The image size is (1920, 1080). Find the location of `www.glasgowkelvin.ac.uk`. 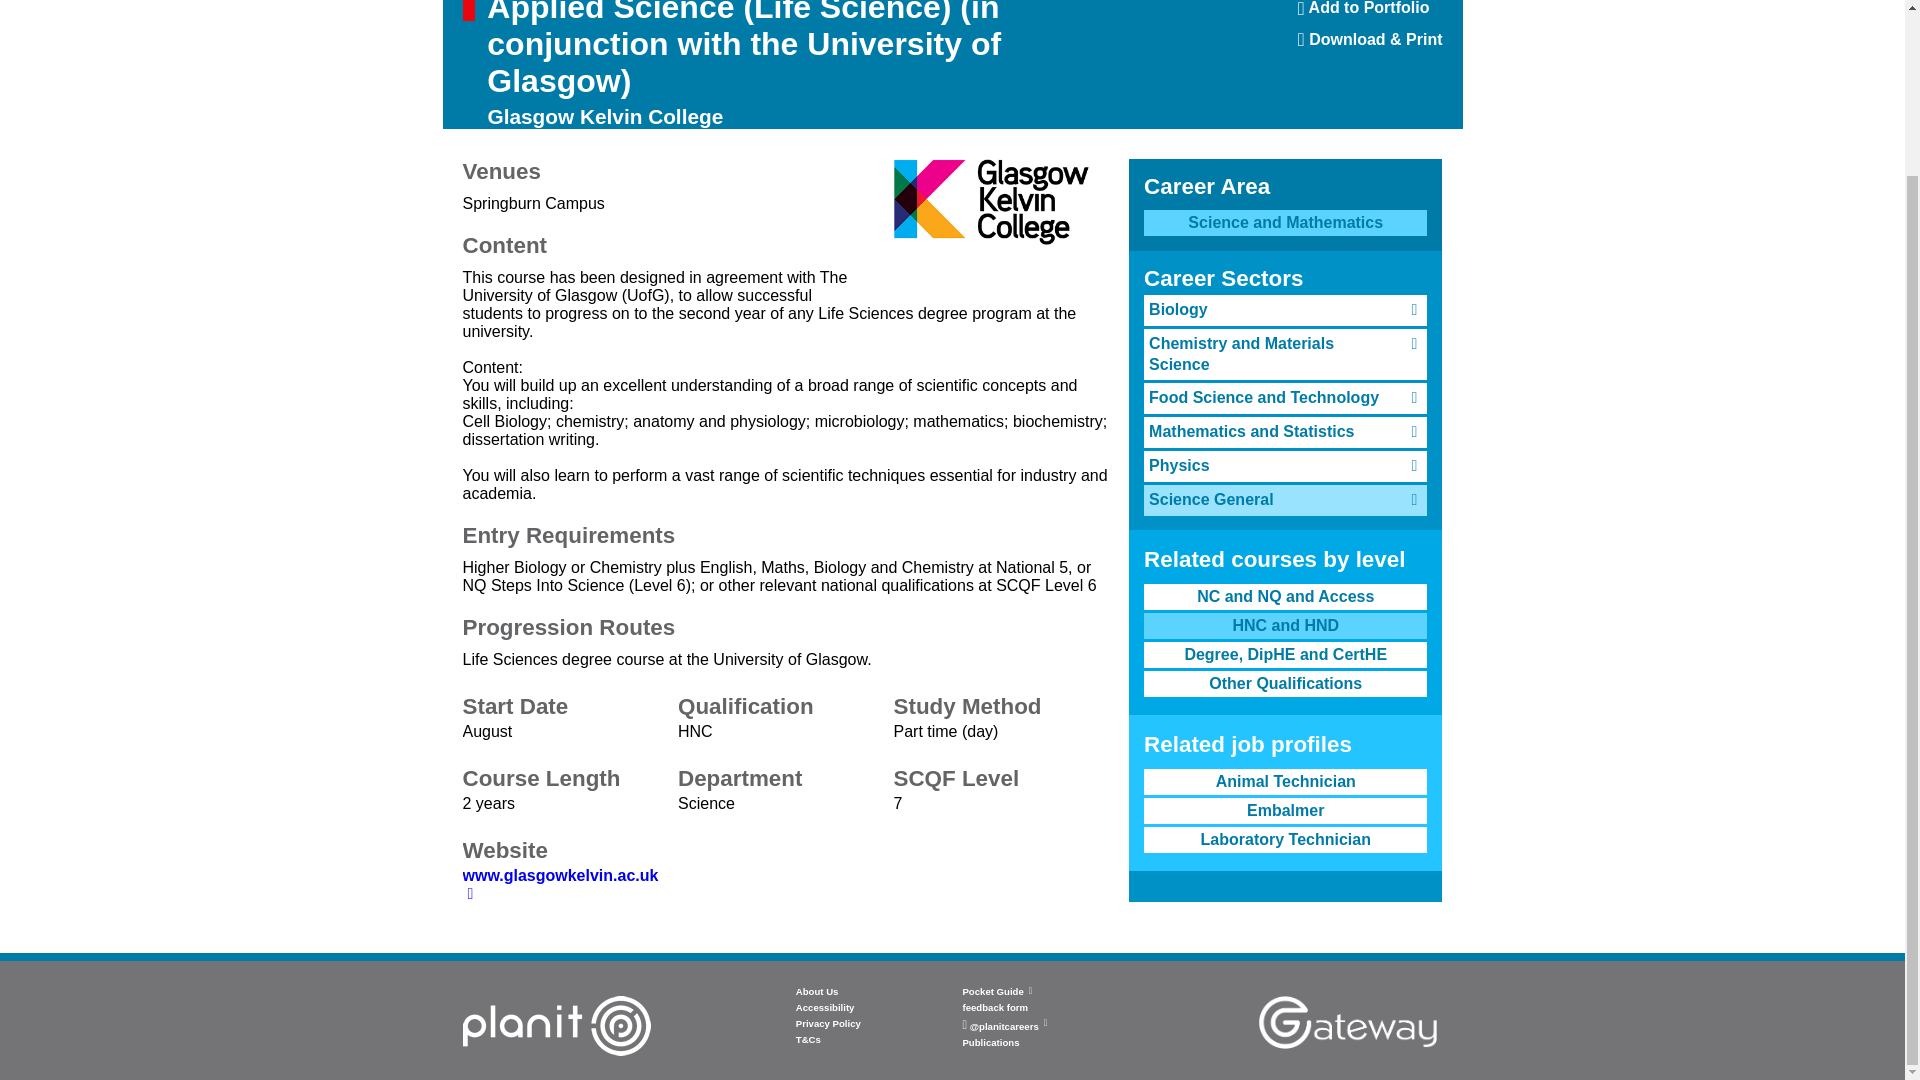

www.glasgowkelvin.ac.uk is located at coordinates (560, 884).